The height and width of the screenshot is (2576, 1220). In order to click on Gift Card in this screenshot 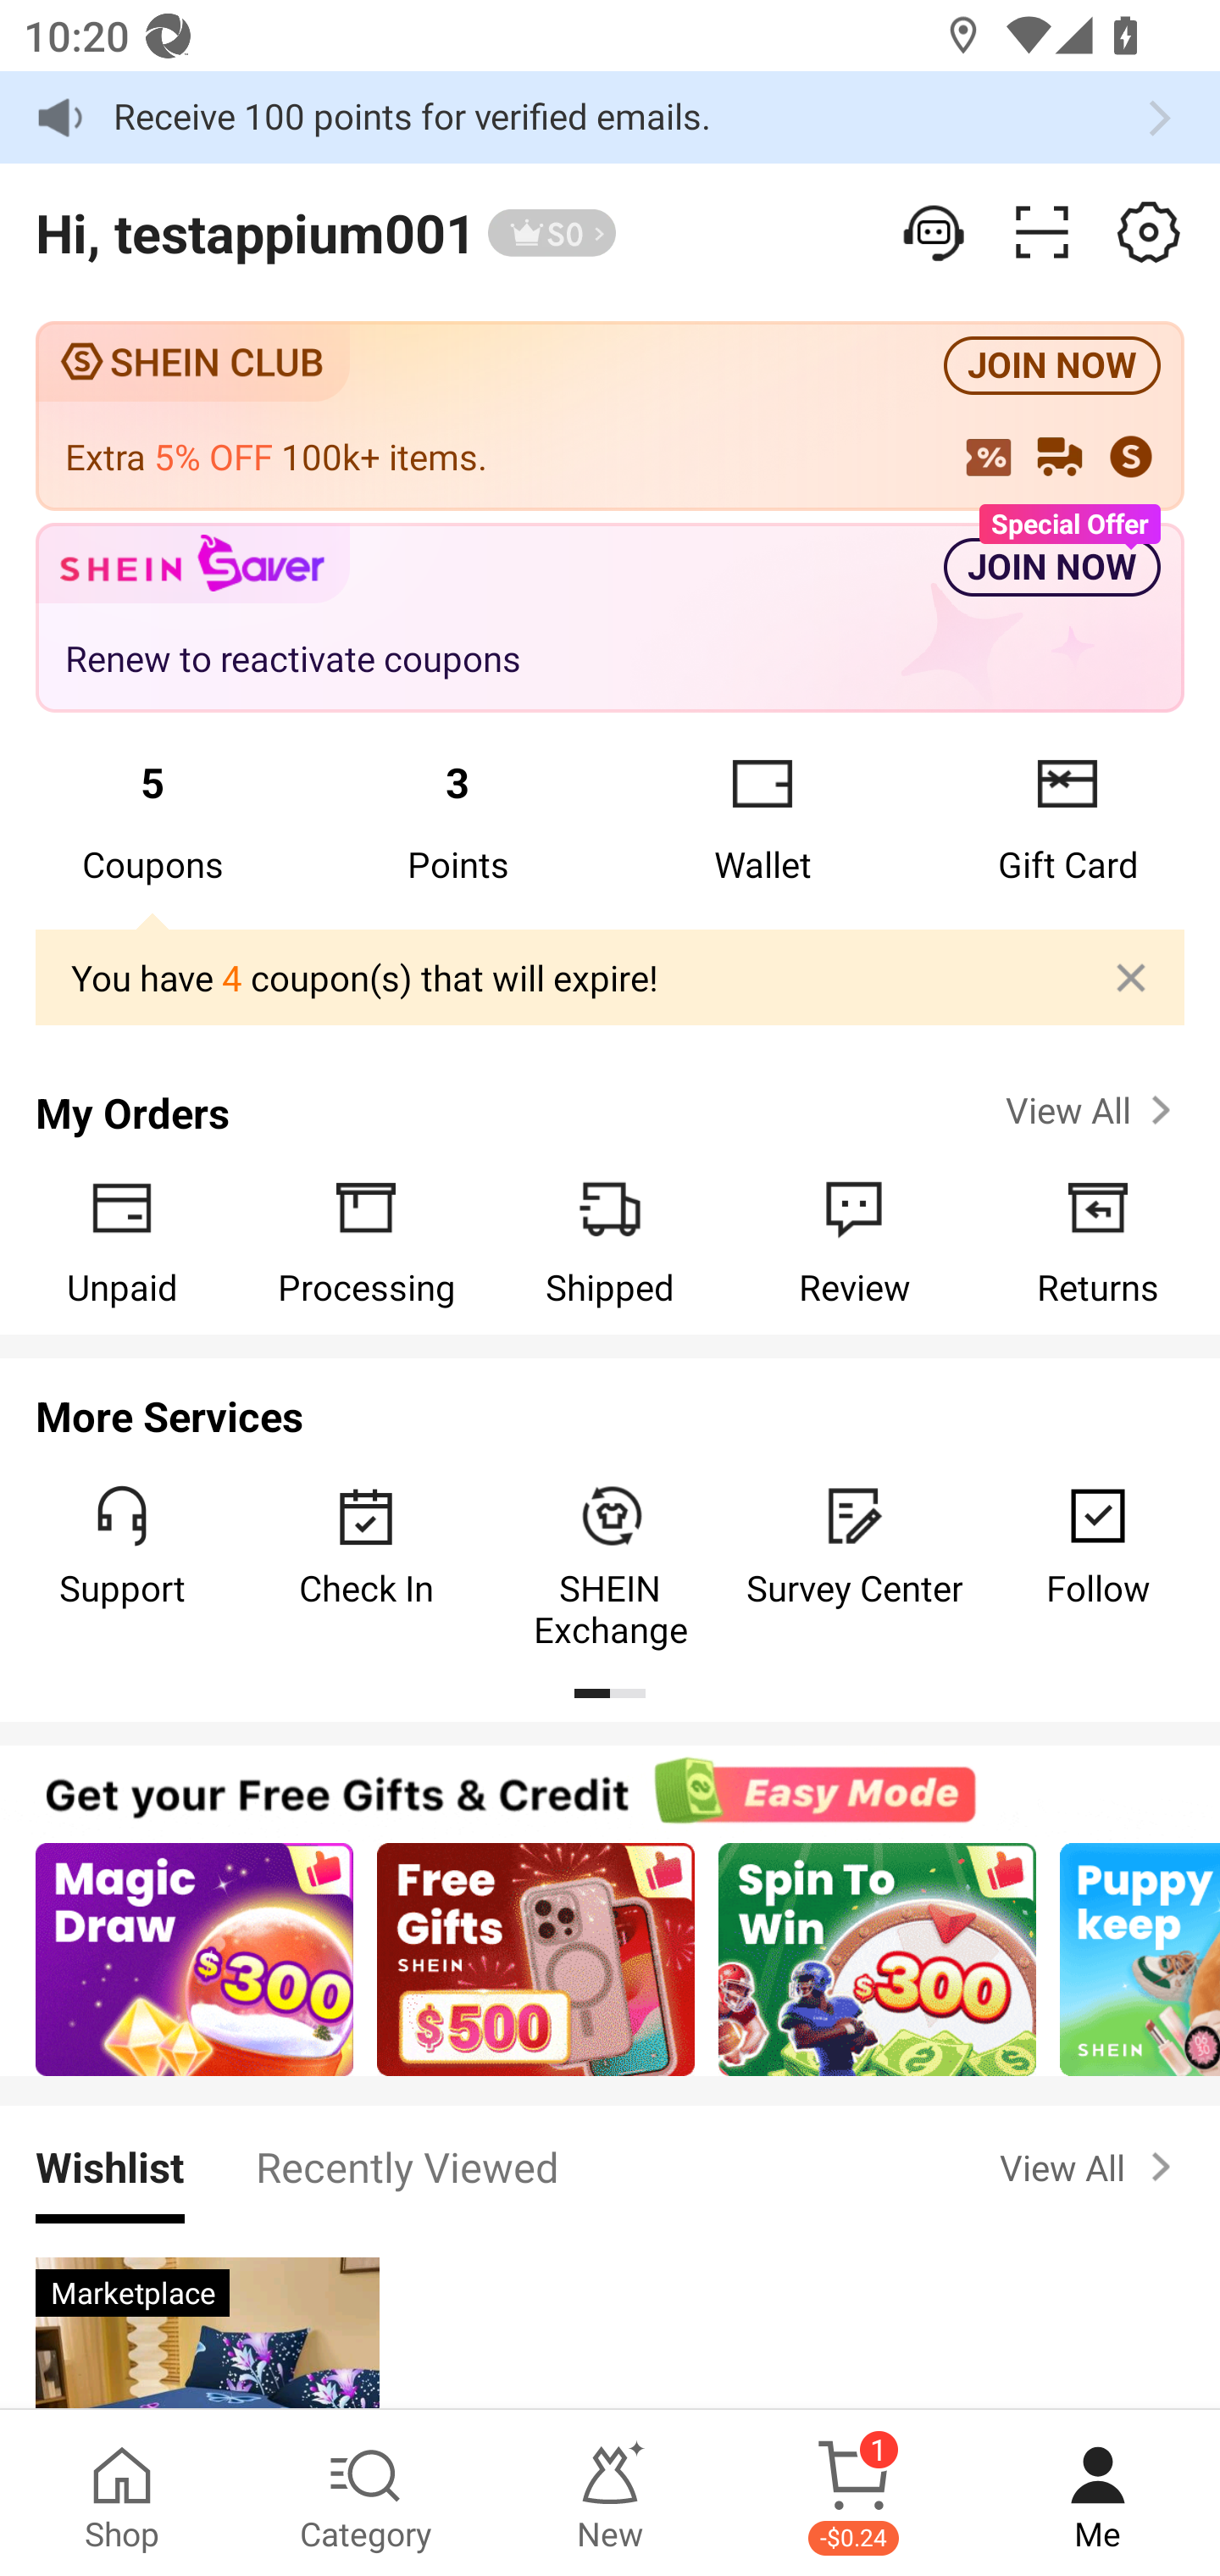, I will do `click(1067, 818)`.